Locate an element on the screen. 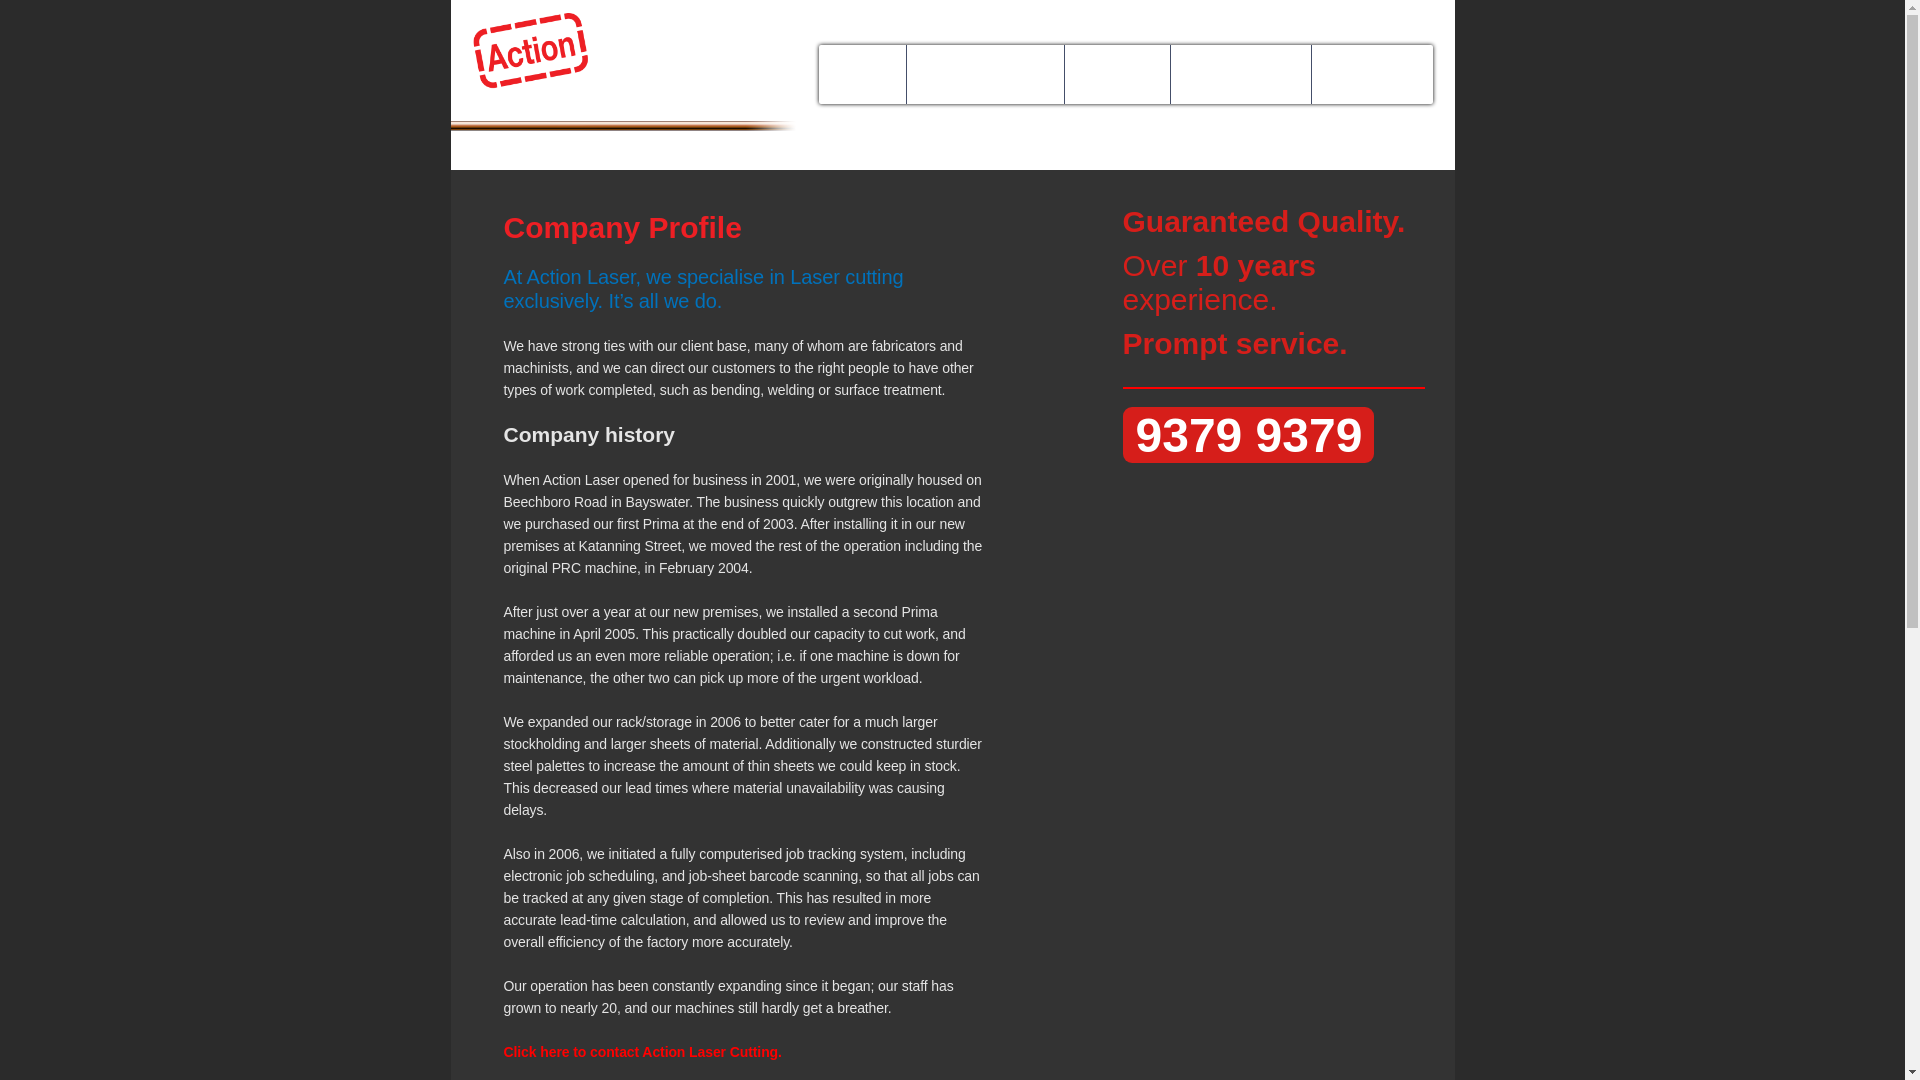  Our Machines is located at coordinates (1239, 74).